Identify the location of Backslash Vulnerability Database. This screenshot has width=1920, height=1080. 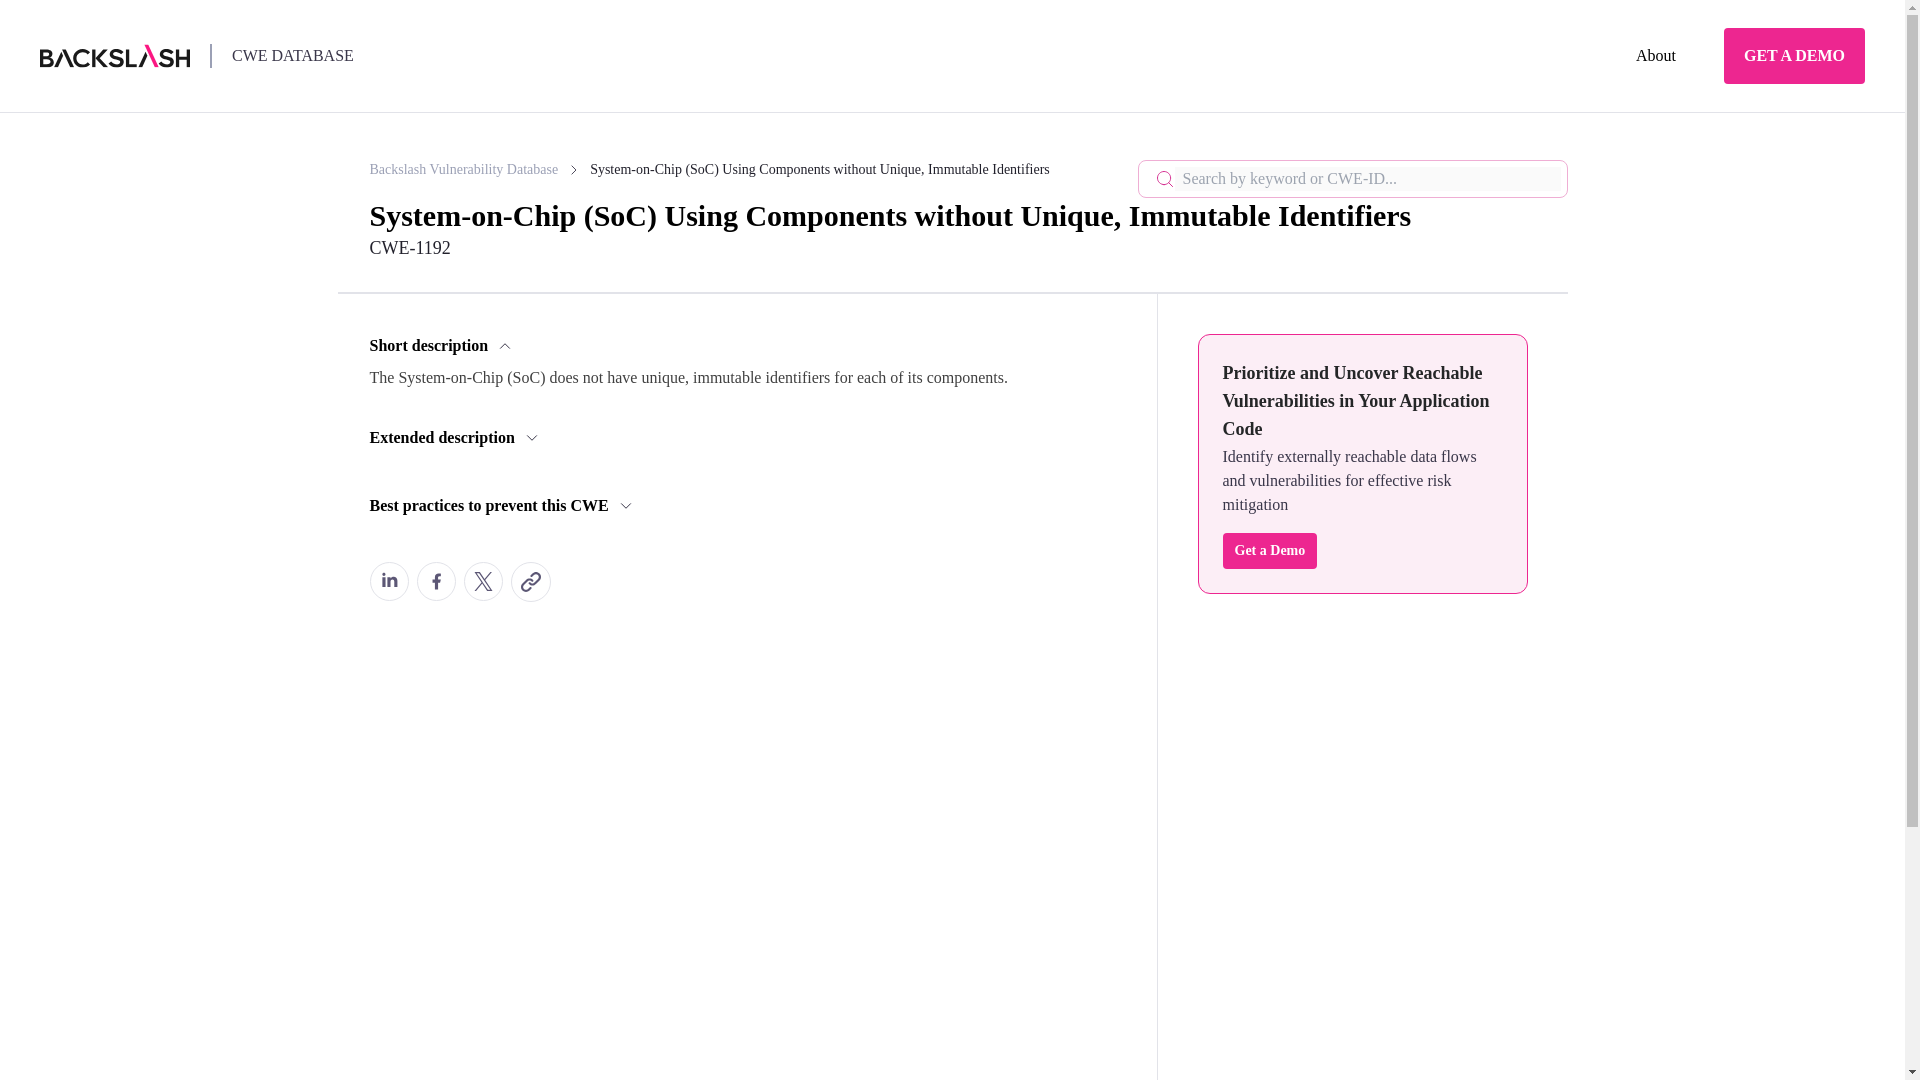
(476, 170).